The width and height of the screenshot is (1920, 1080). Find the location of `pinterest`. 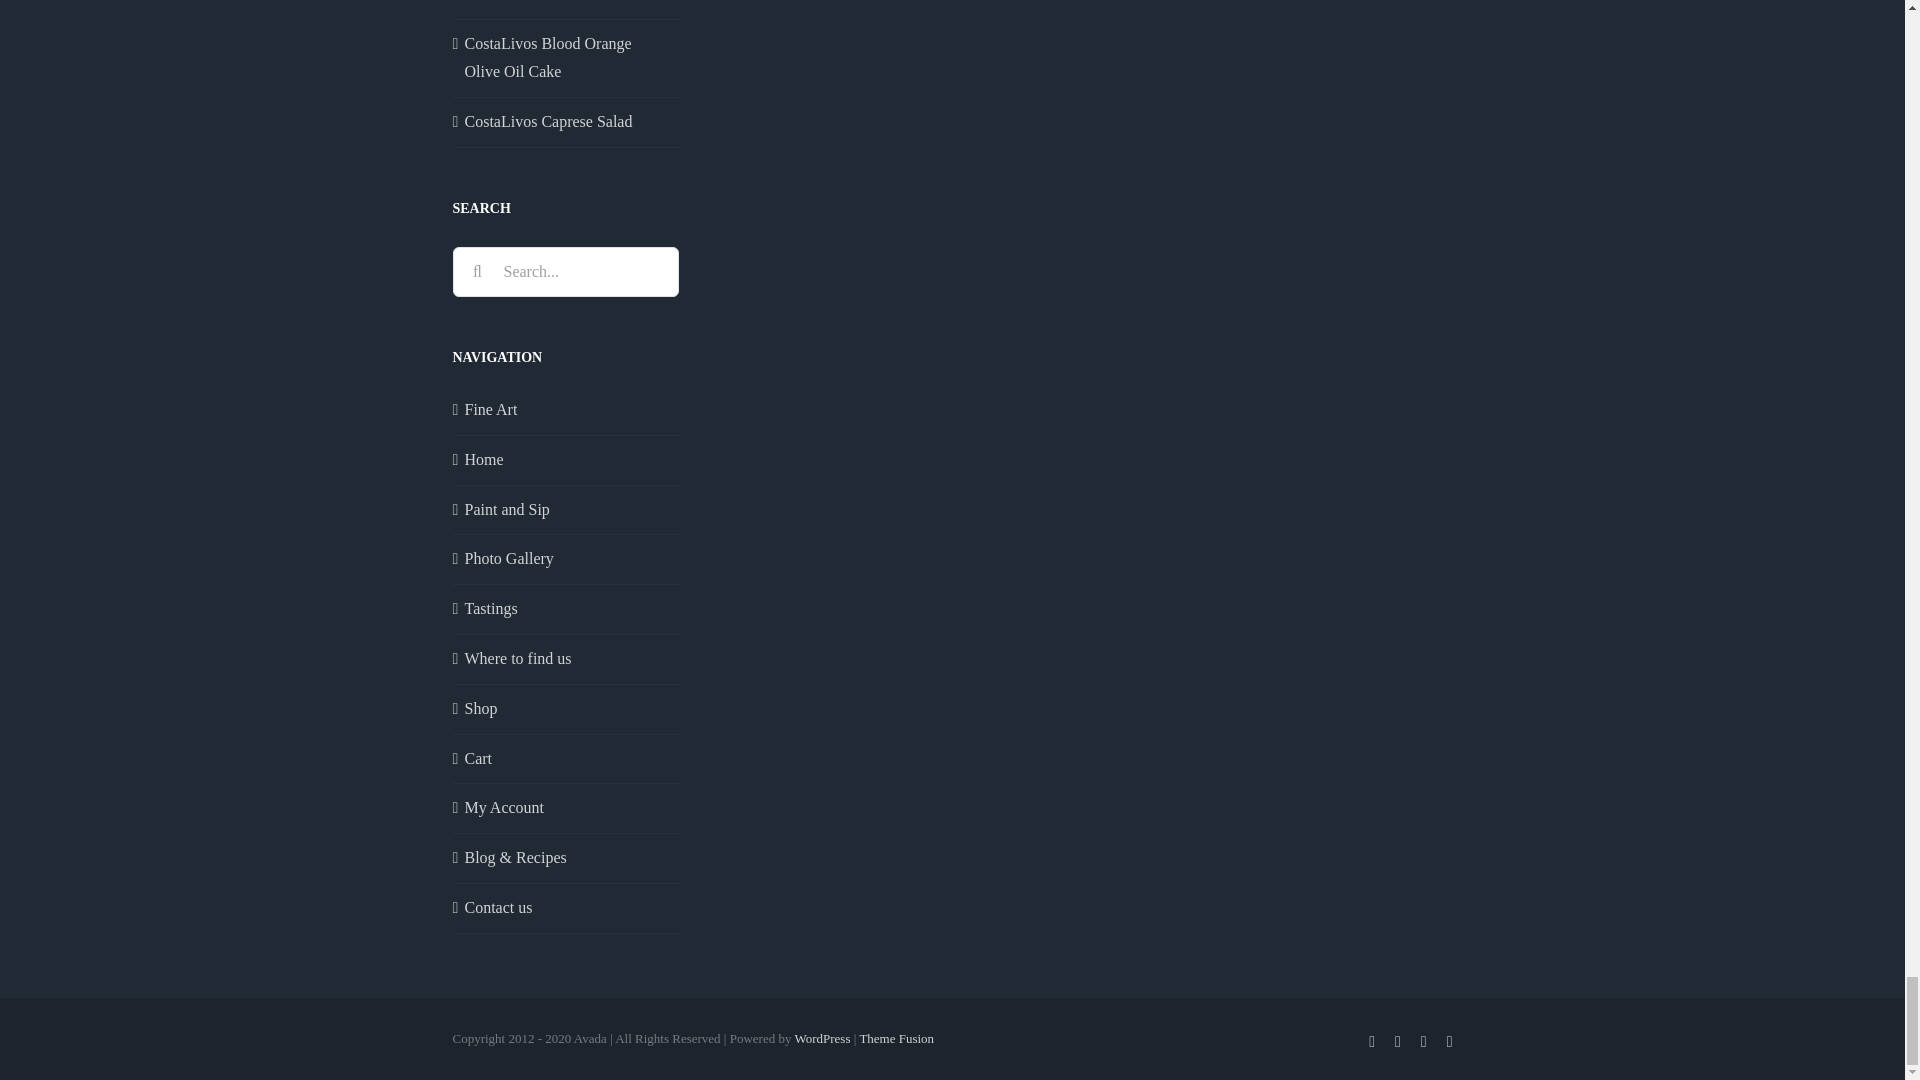

pinterest is located at coordinates (1450, 1041).